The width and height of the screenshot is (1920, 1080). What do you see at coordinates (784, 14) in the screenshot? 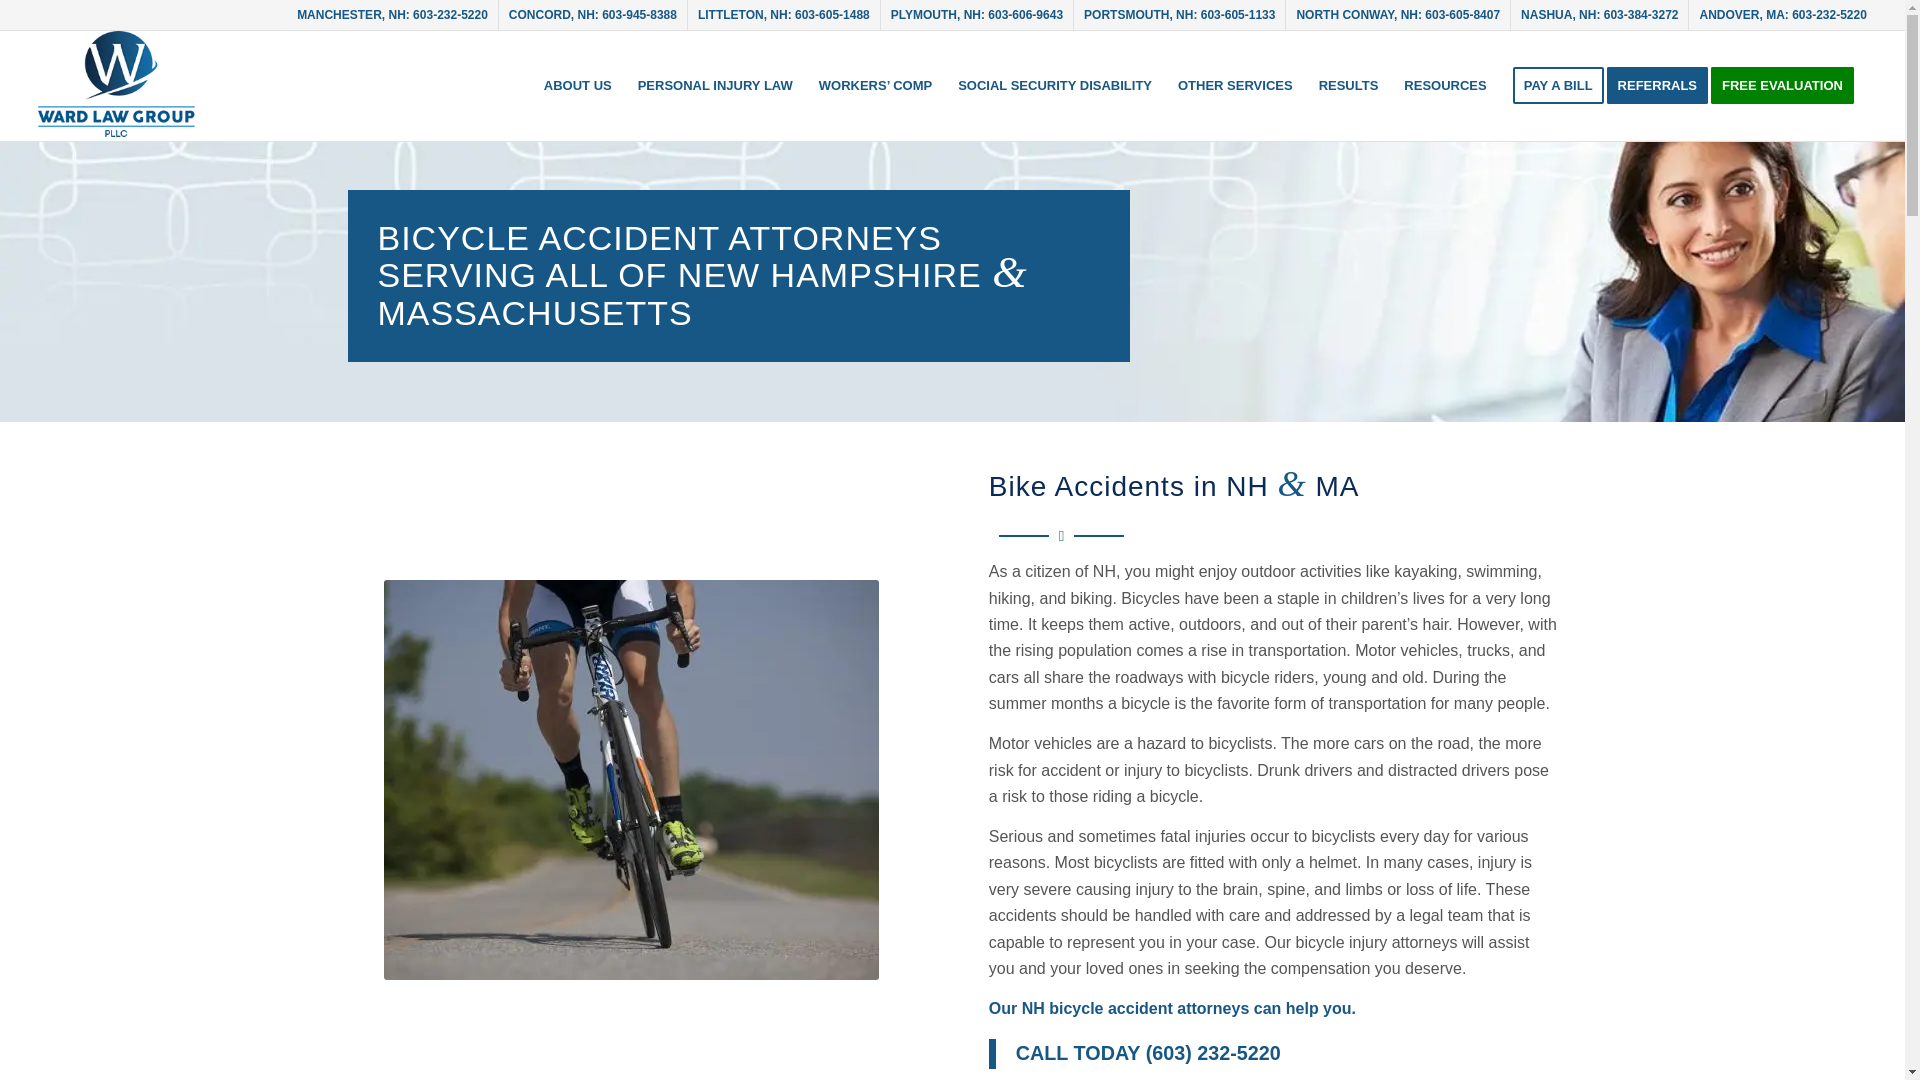
I see `LITTLETON, NH: 603-605-1488` at bounding box center [784, 14].